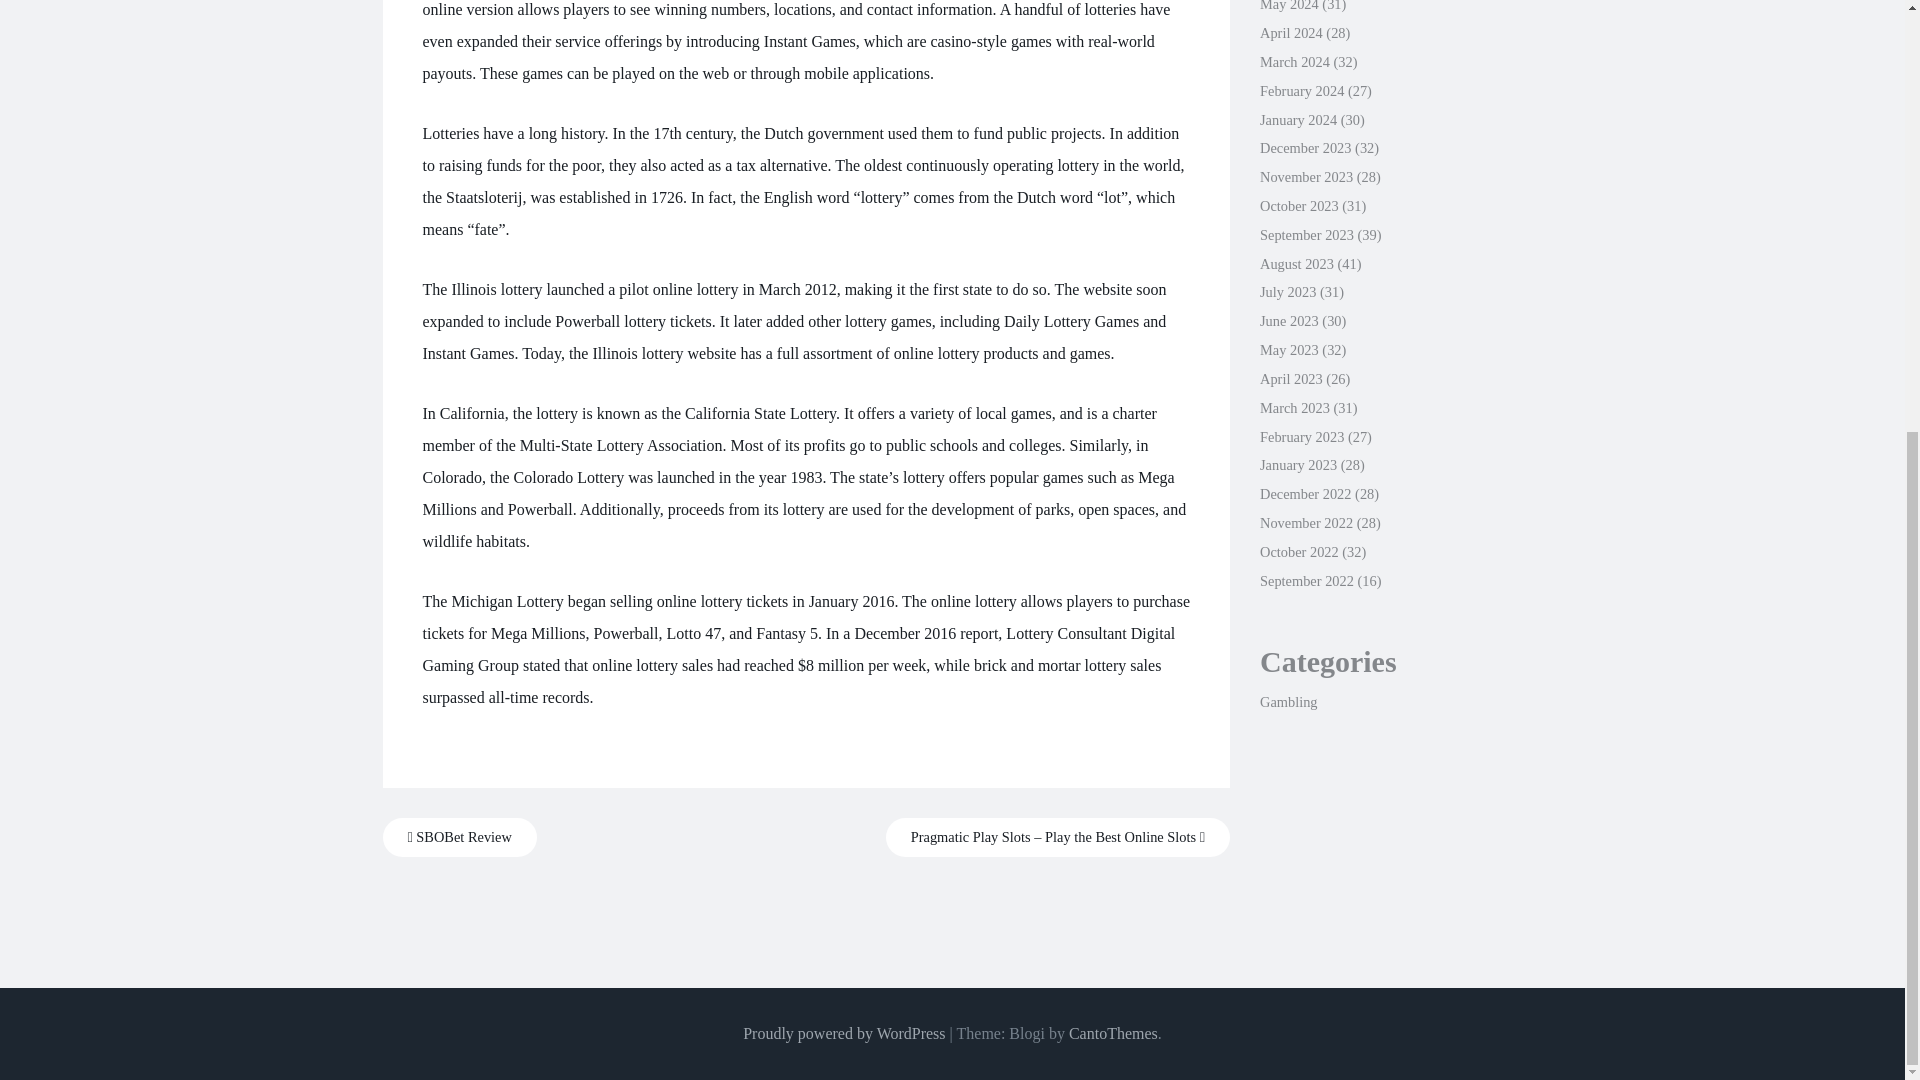 The image size is (1920, 1080). Describe the element at coordinates (1290, 32) in the screenshot. I see `April 2024` at that location.